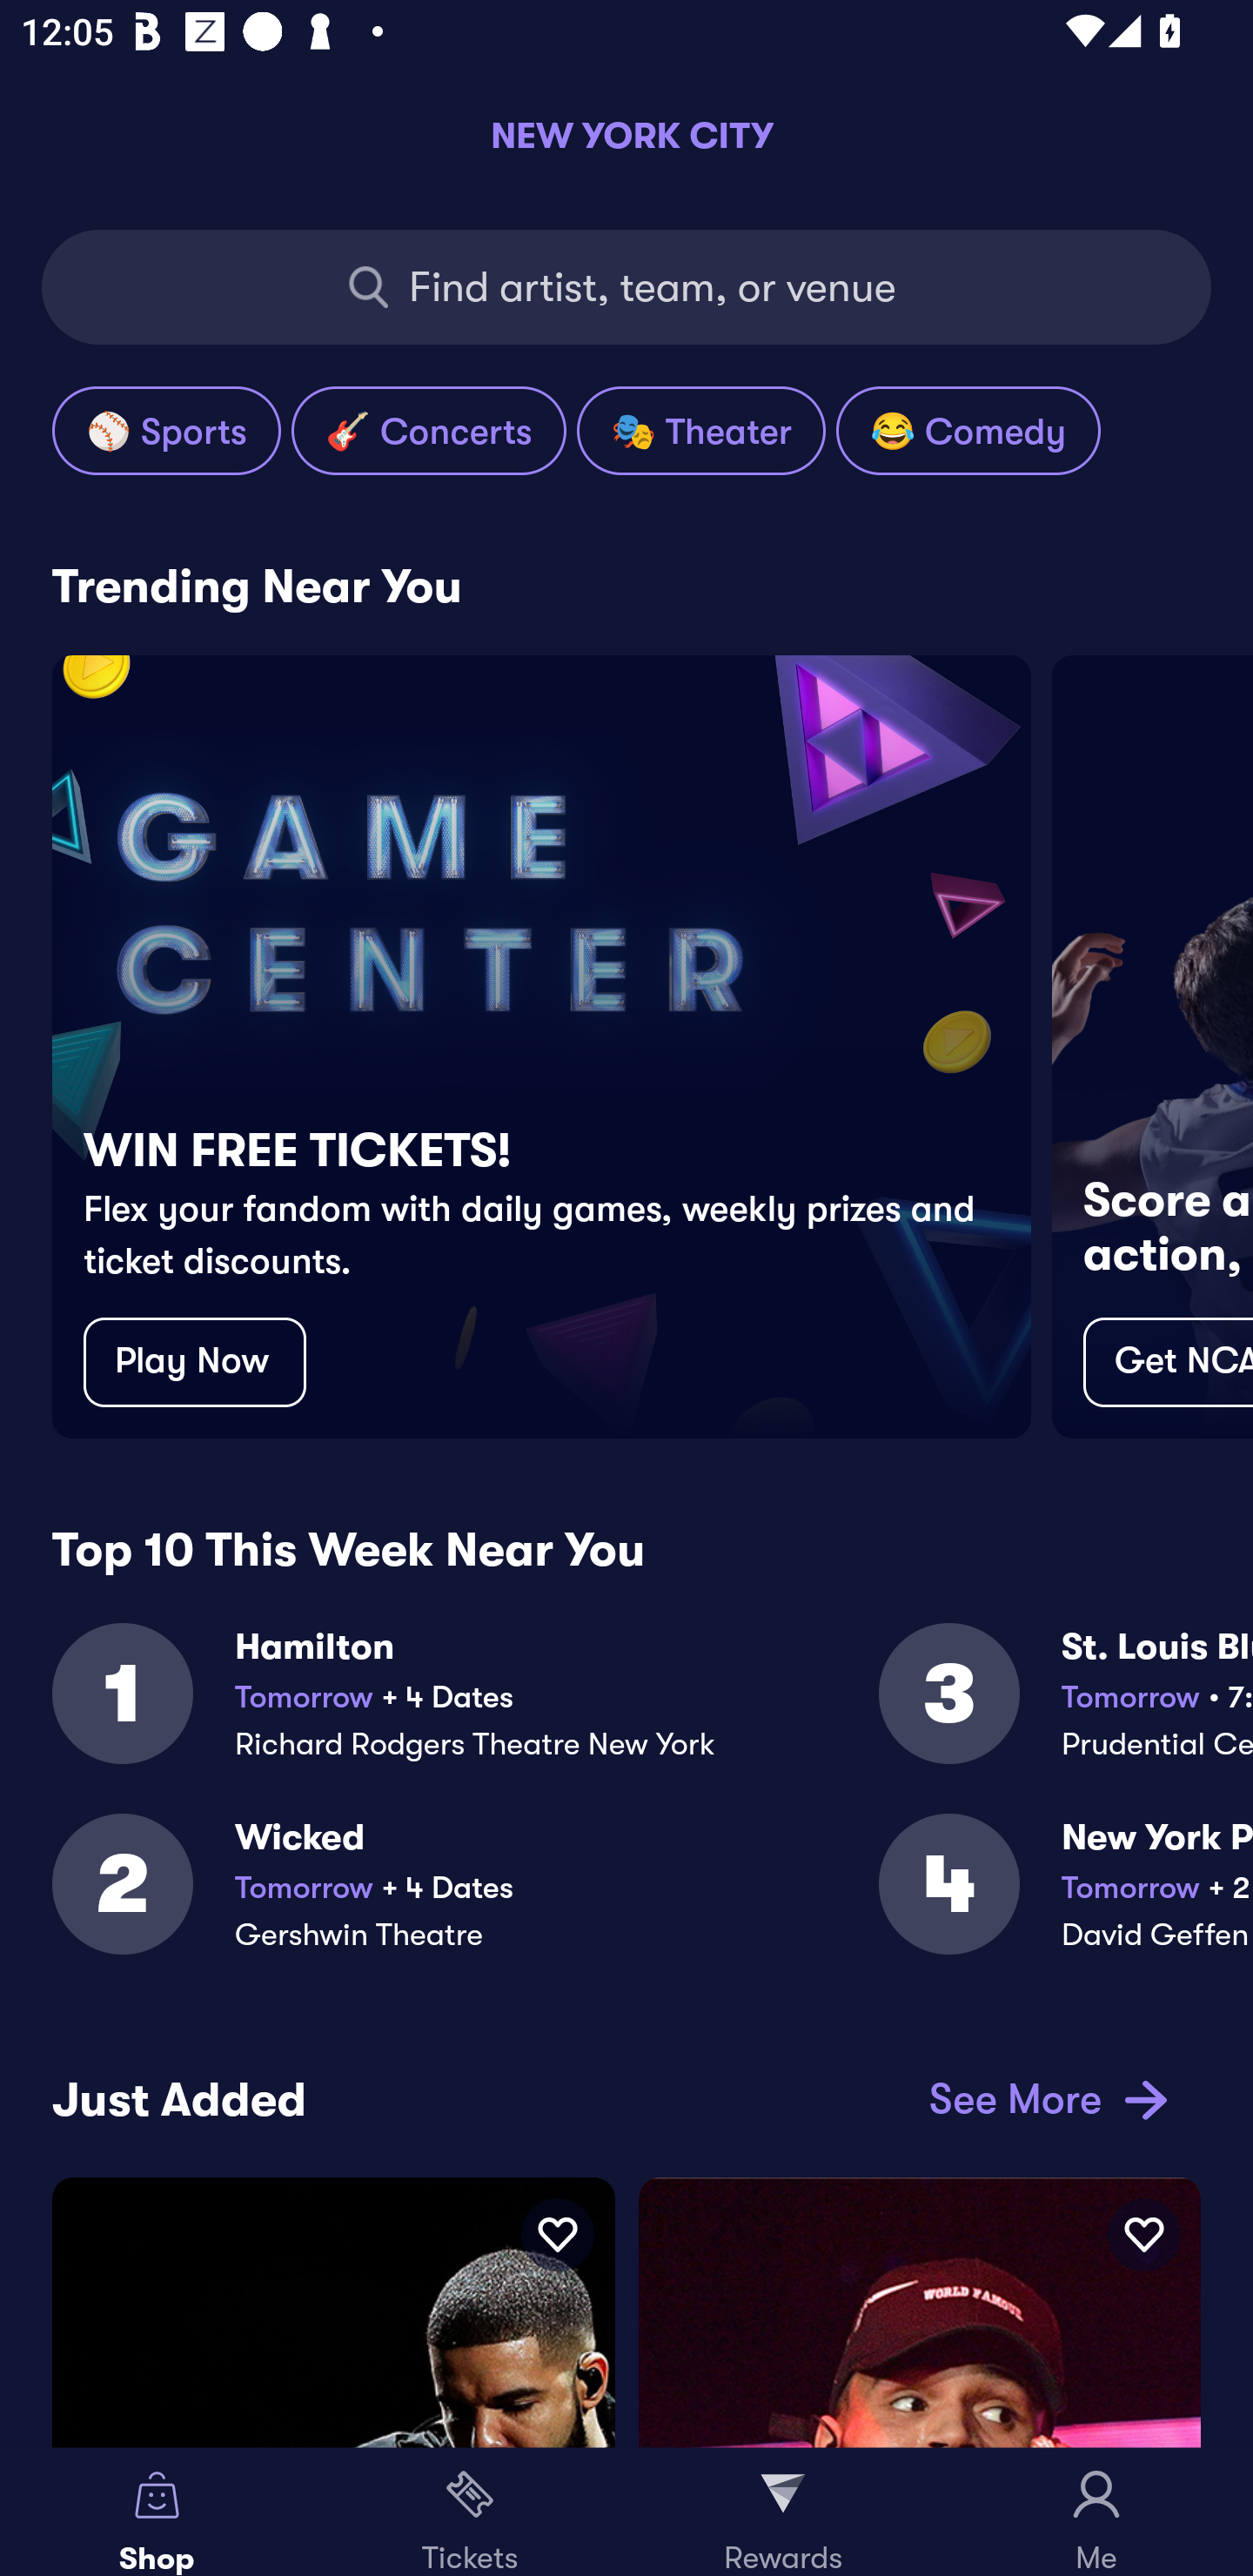 The width and height of the screenshot is (1253, 2576). Describe the element at coordinates (465, 1902) in the screenshot. I see `2 Wicked Tomorrow  + 4 Dates Gershwin Theatre` at that location.